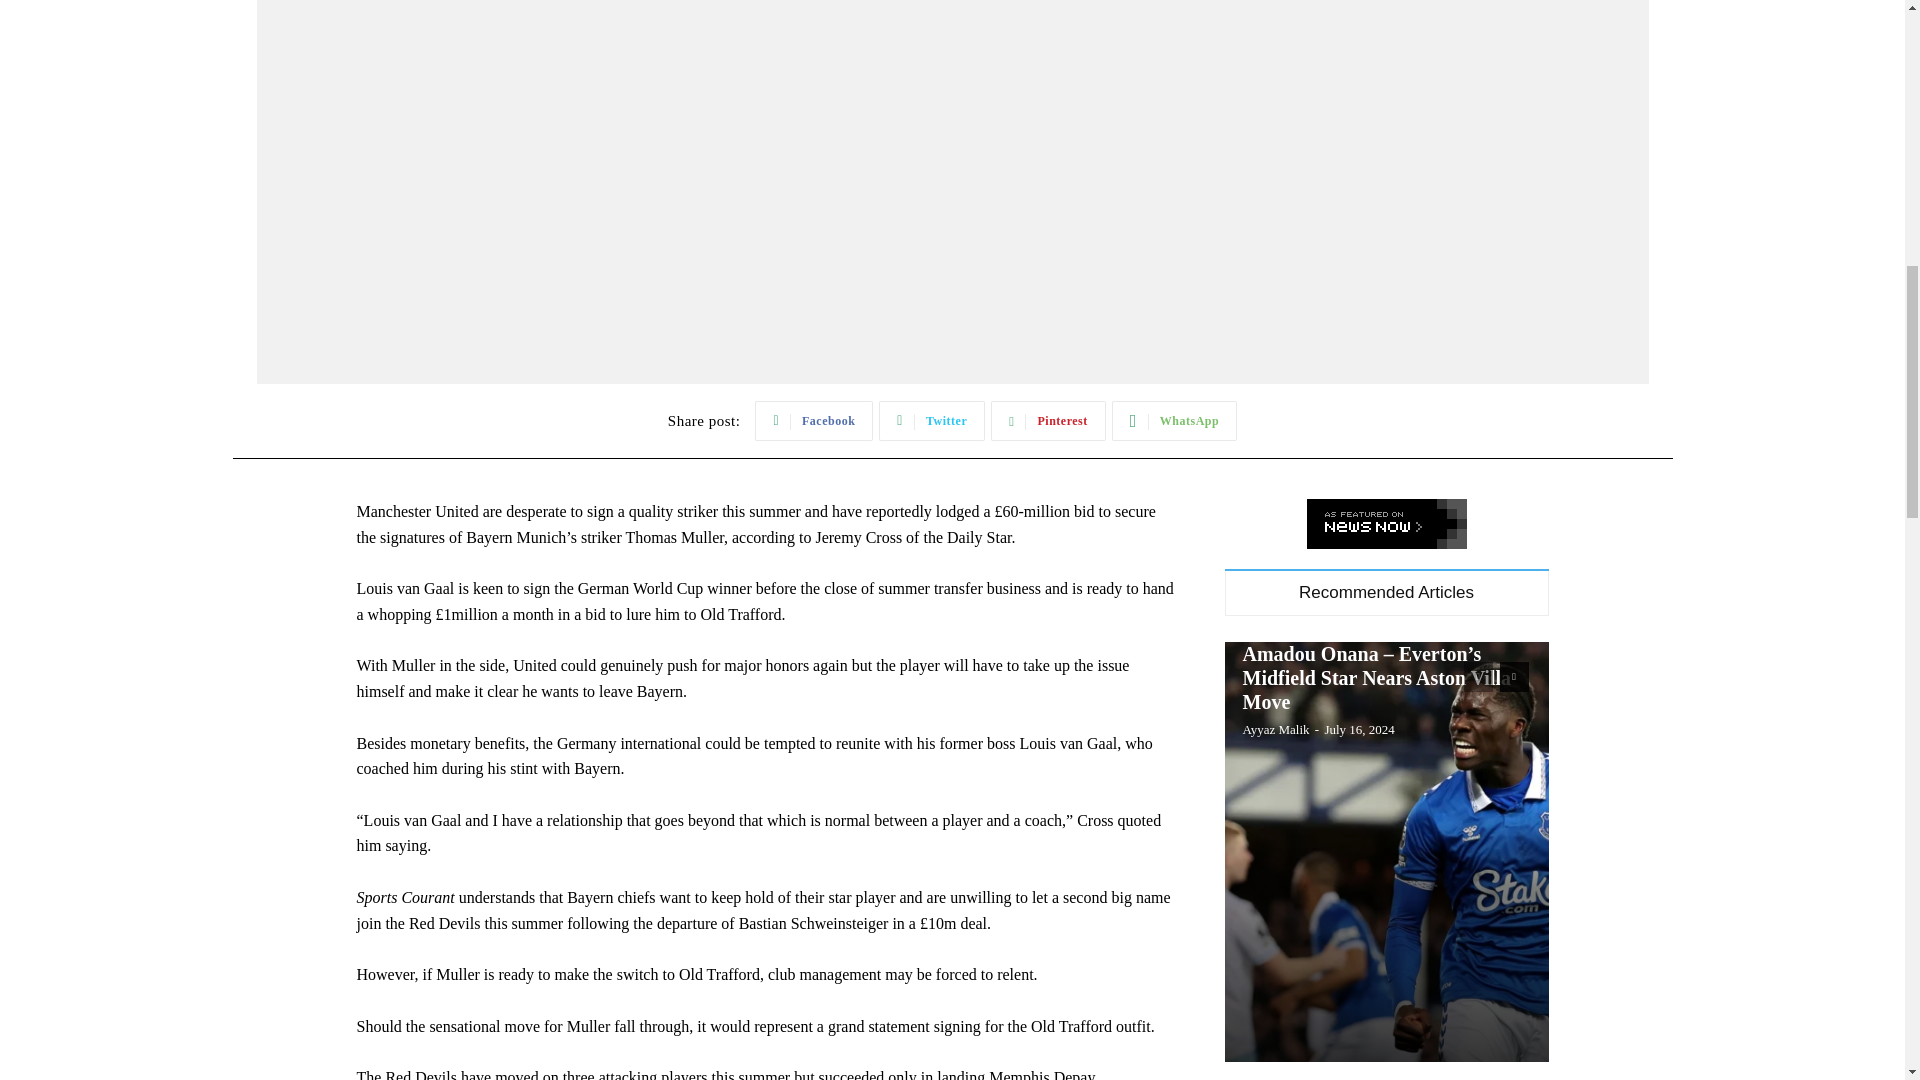 Image resolution: width=1920 pixels, height=1080 pixels. What do you see at coordinates (1048, 420) in the screenshot?
I see `Pinterest` at bounding box center [1048, 420].